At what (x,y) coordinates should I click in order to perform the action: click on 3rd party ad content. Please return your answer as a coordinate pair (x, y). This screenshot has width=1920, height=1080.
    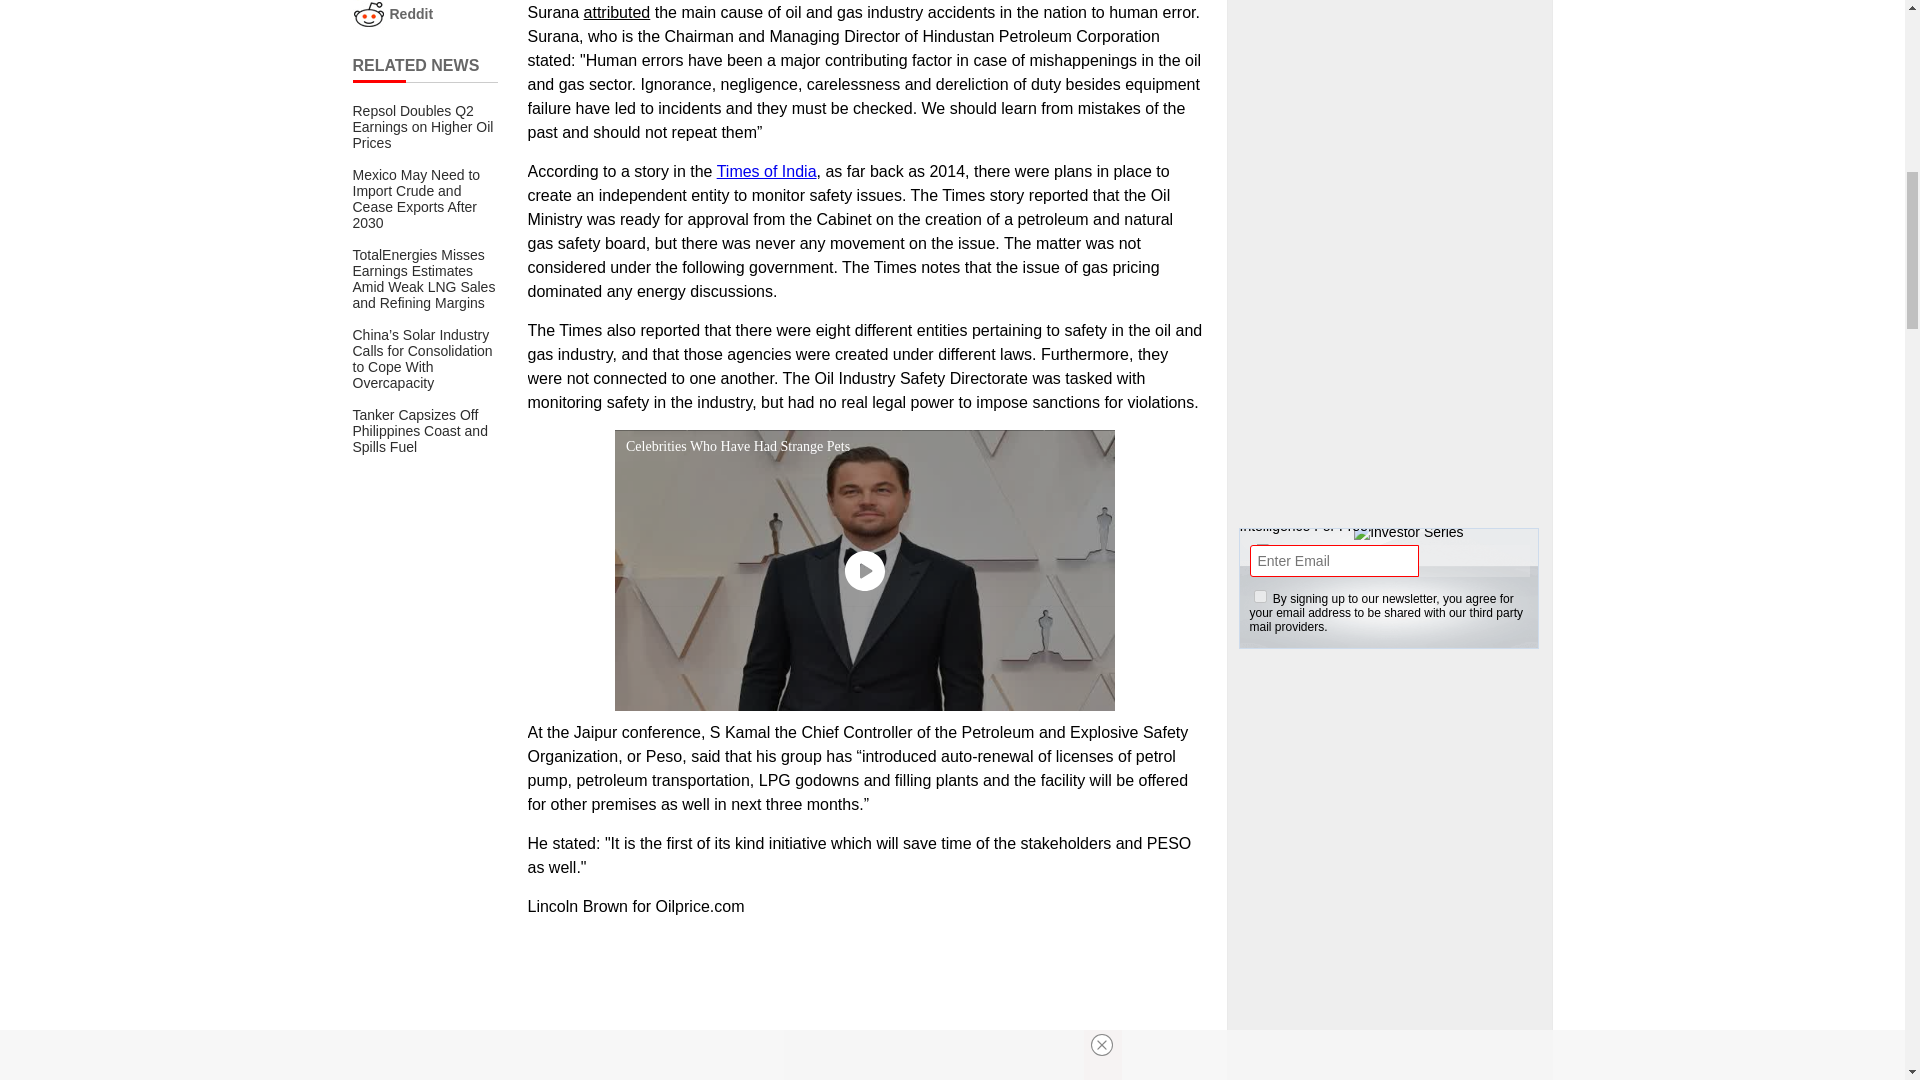
    Looking at the image, I should click on (1390, 790).